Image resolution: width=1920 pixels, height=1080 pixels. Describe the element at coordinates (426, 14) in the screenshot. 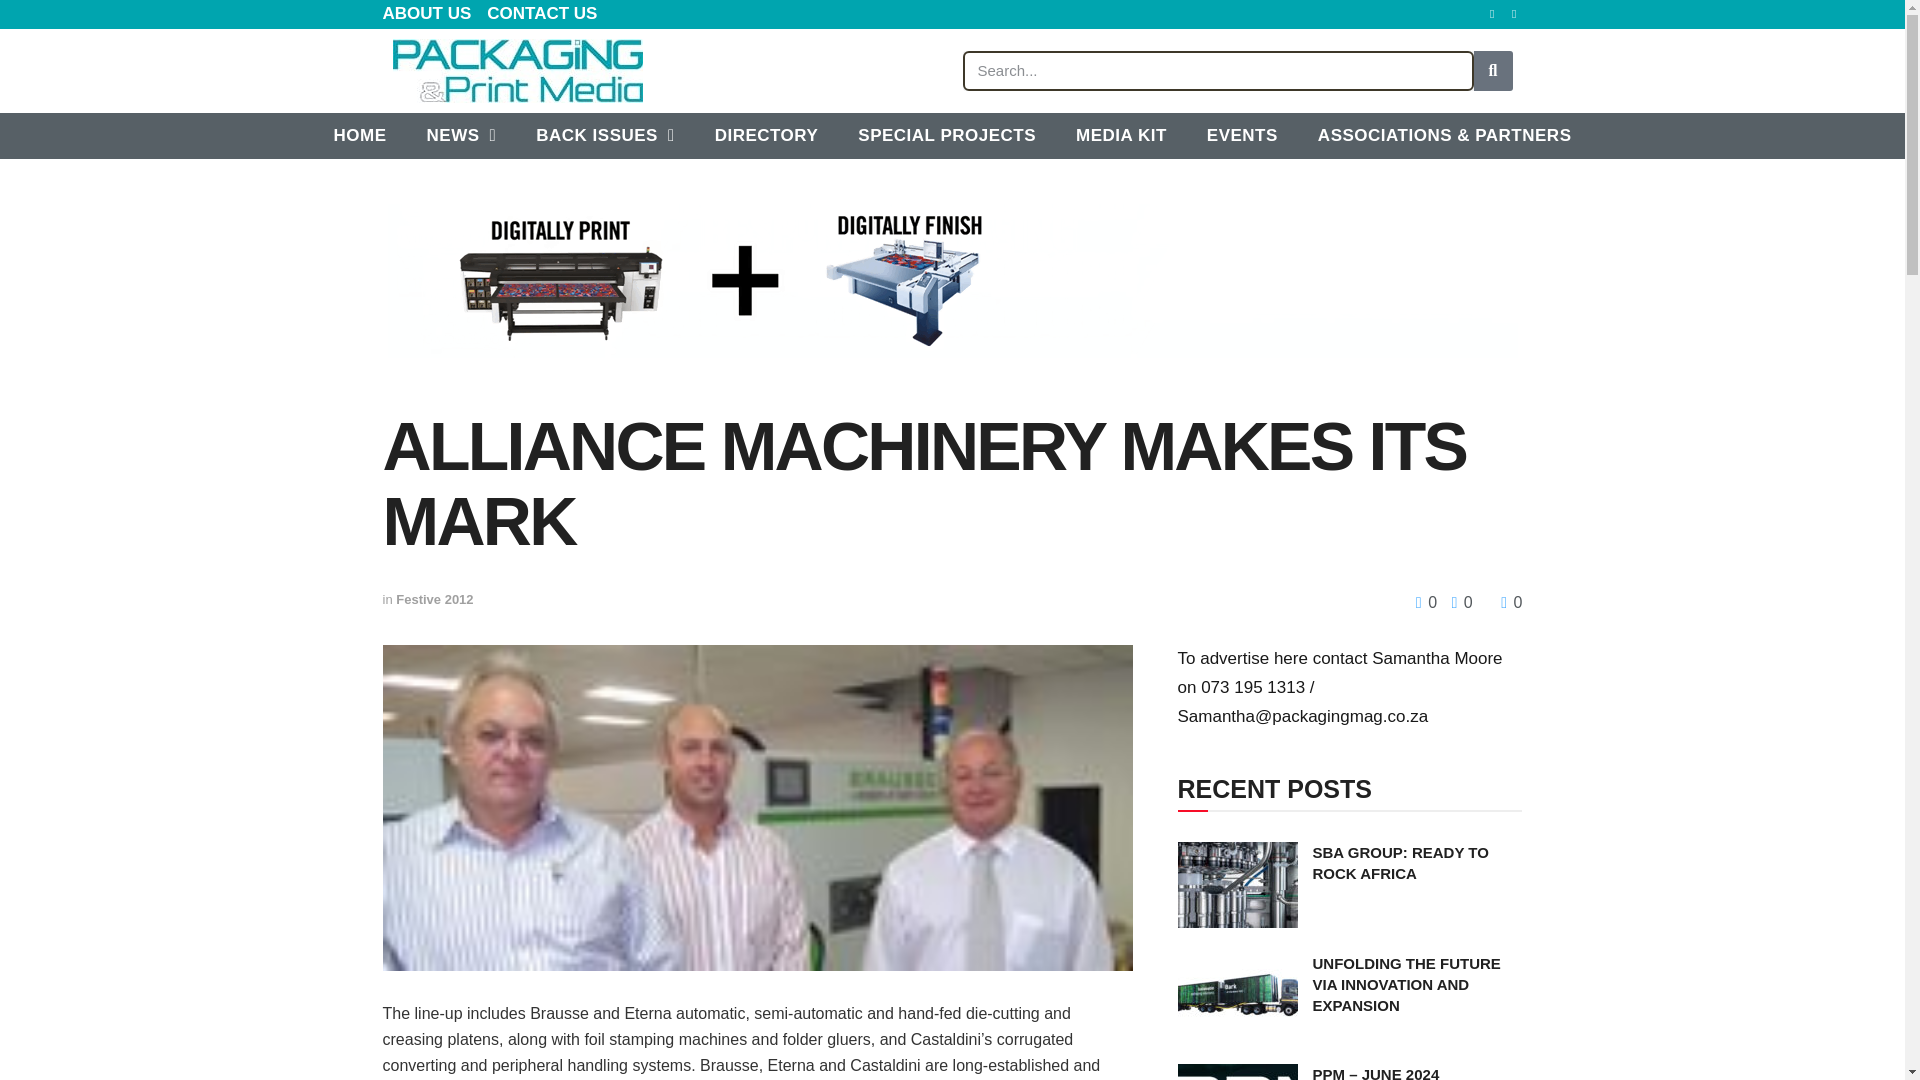

I see `ABOUT US` at that location.